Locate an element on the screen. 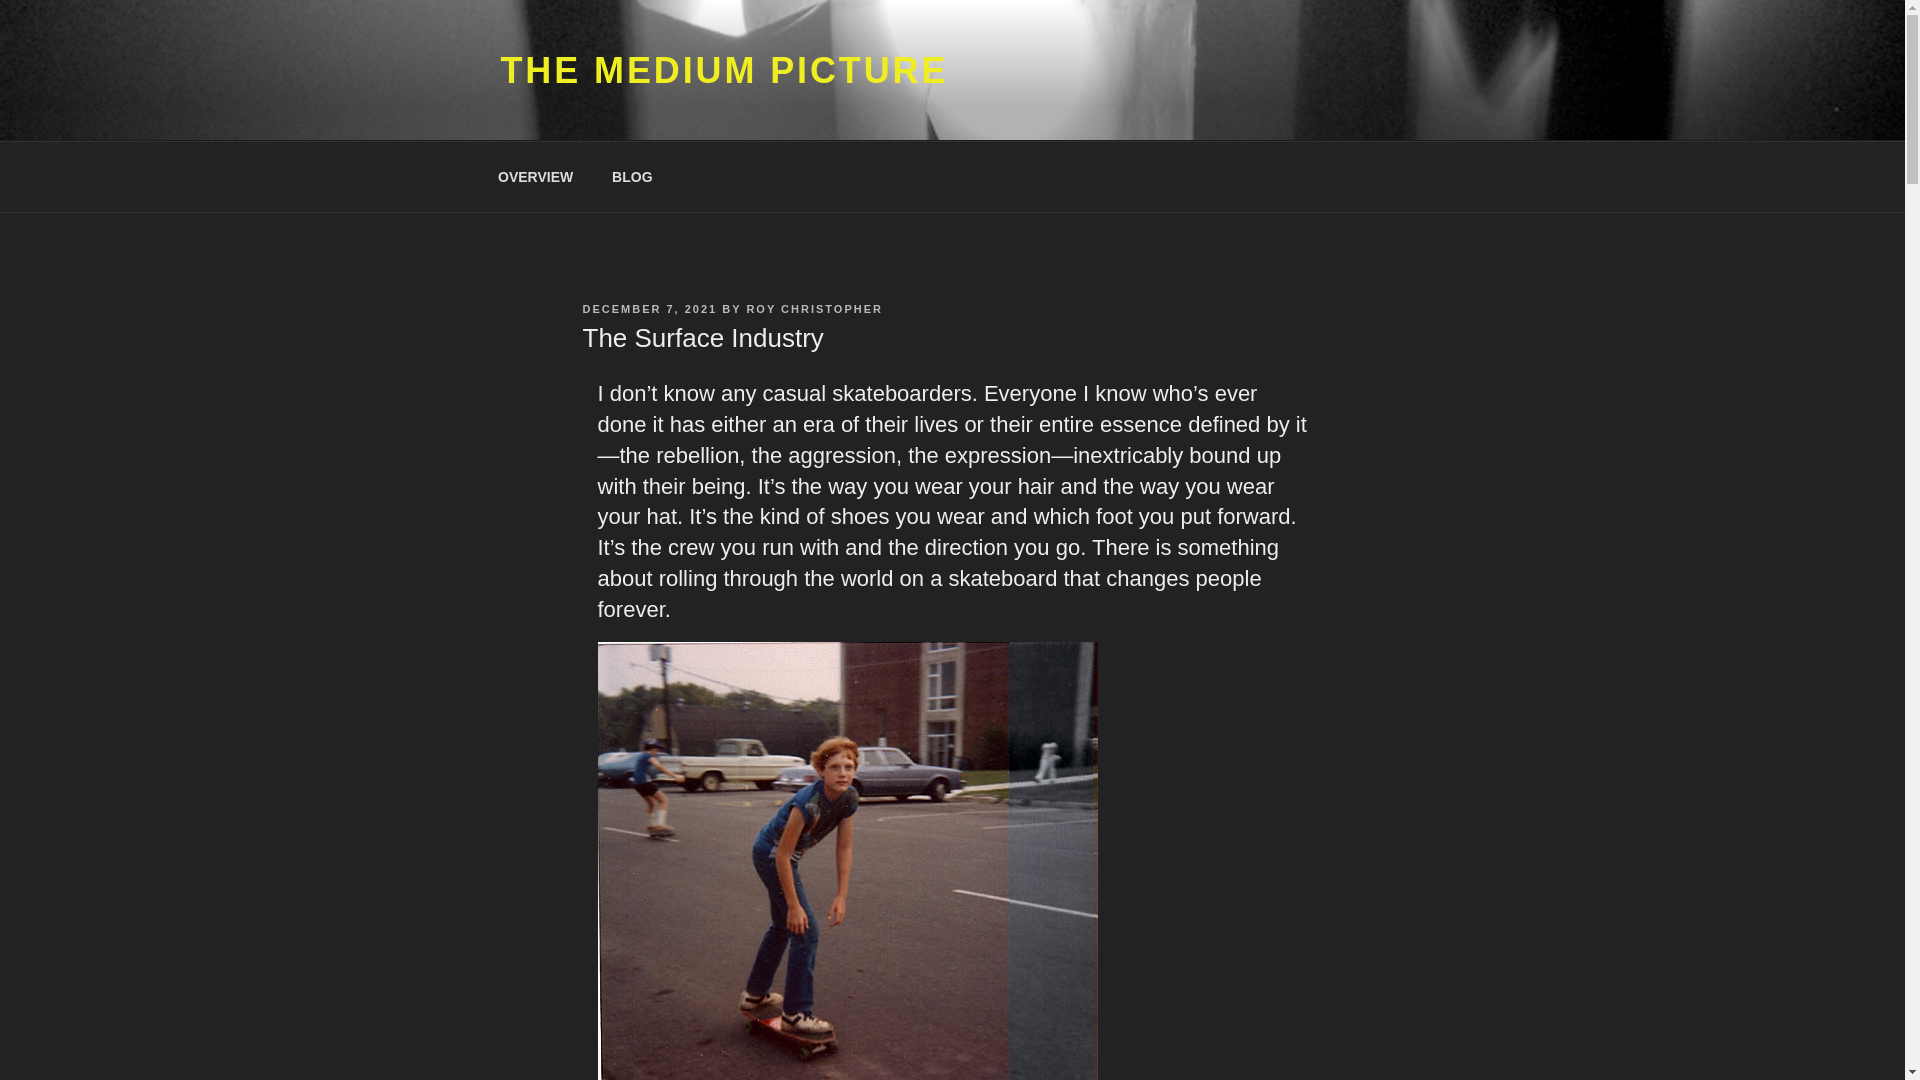  BLOG is located at coordinates (632, 176).